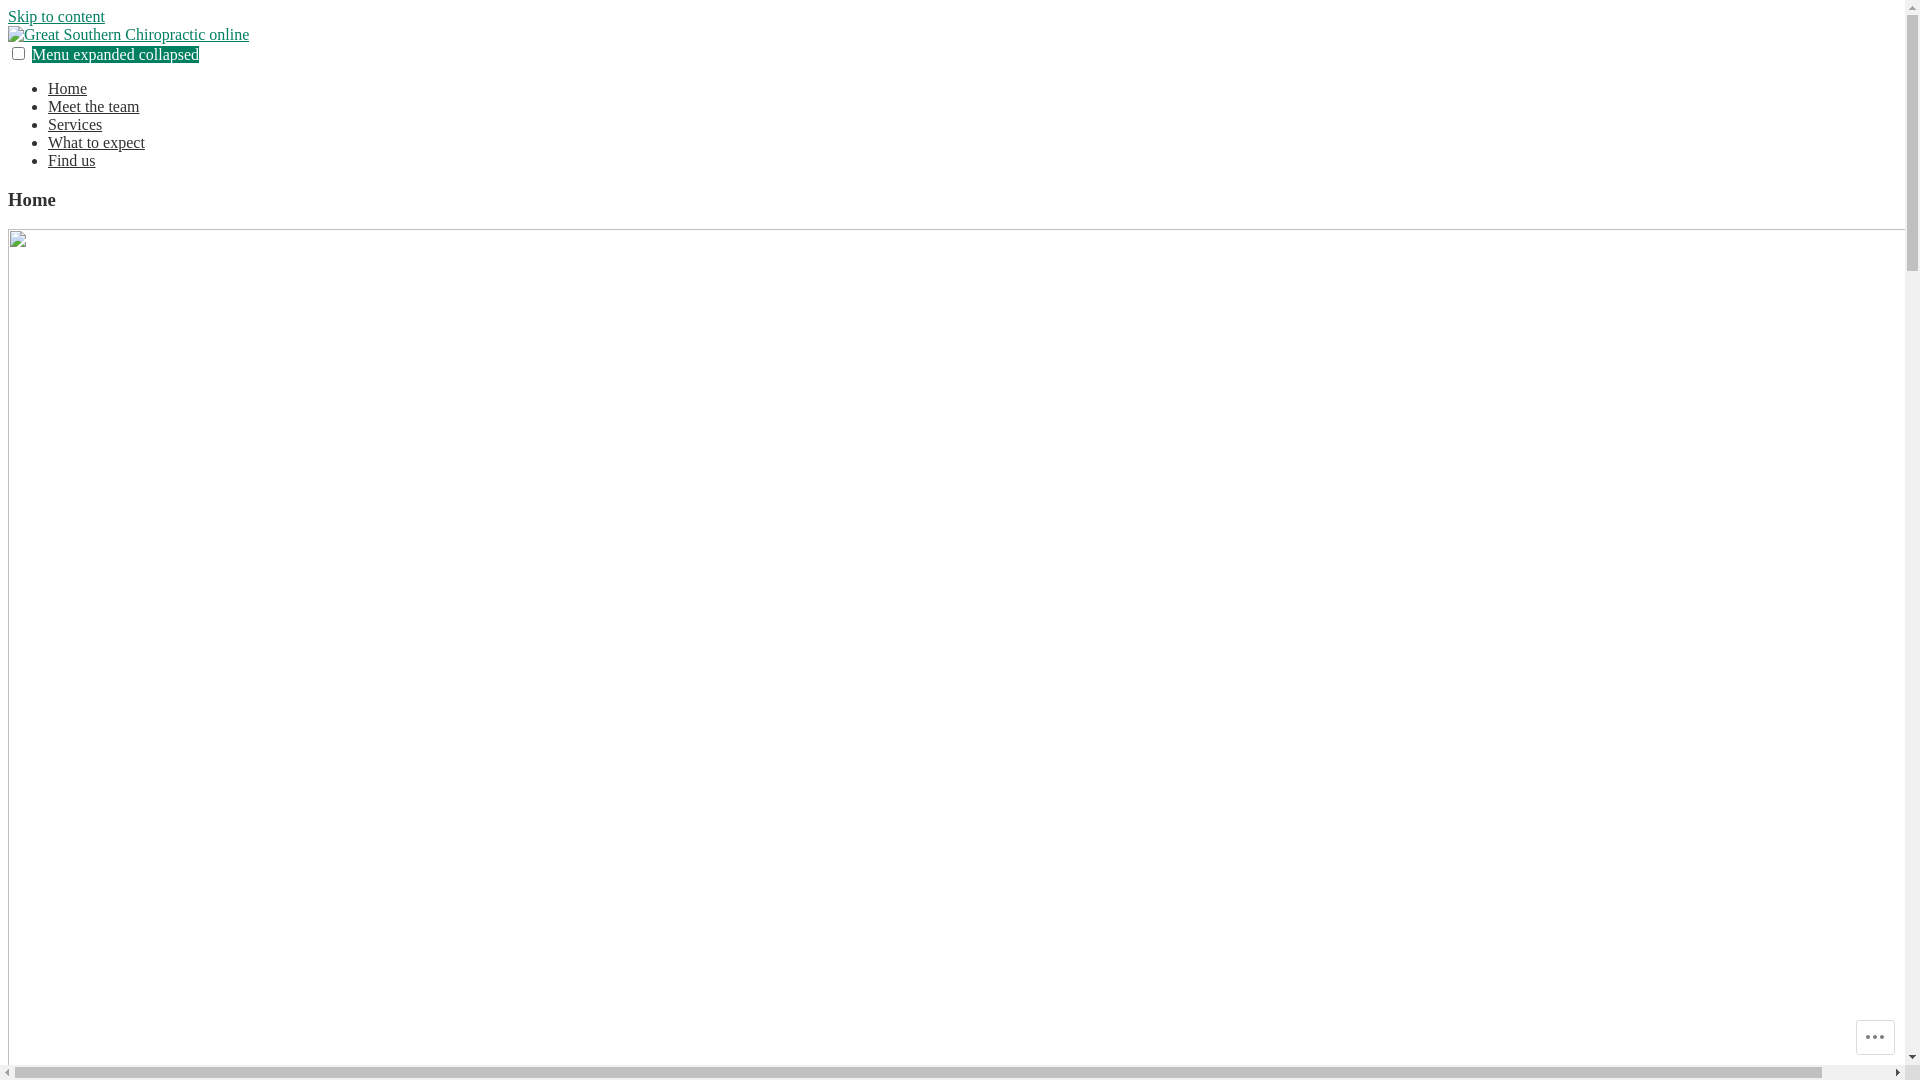  Describe the element at coordinates (56, 16) in the screenshot. I see `Skip to content` at that location.